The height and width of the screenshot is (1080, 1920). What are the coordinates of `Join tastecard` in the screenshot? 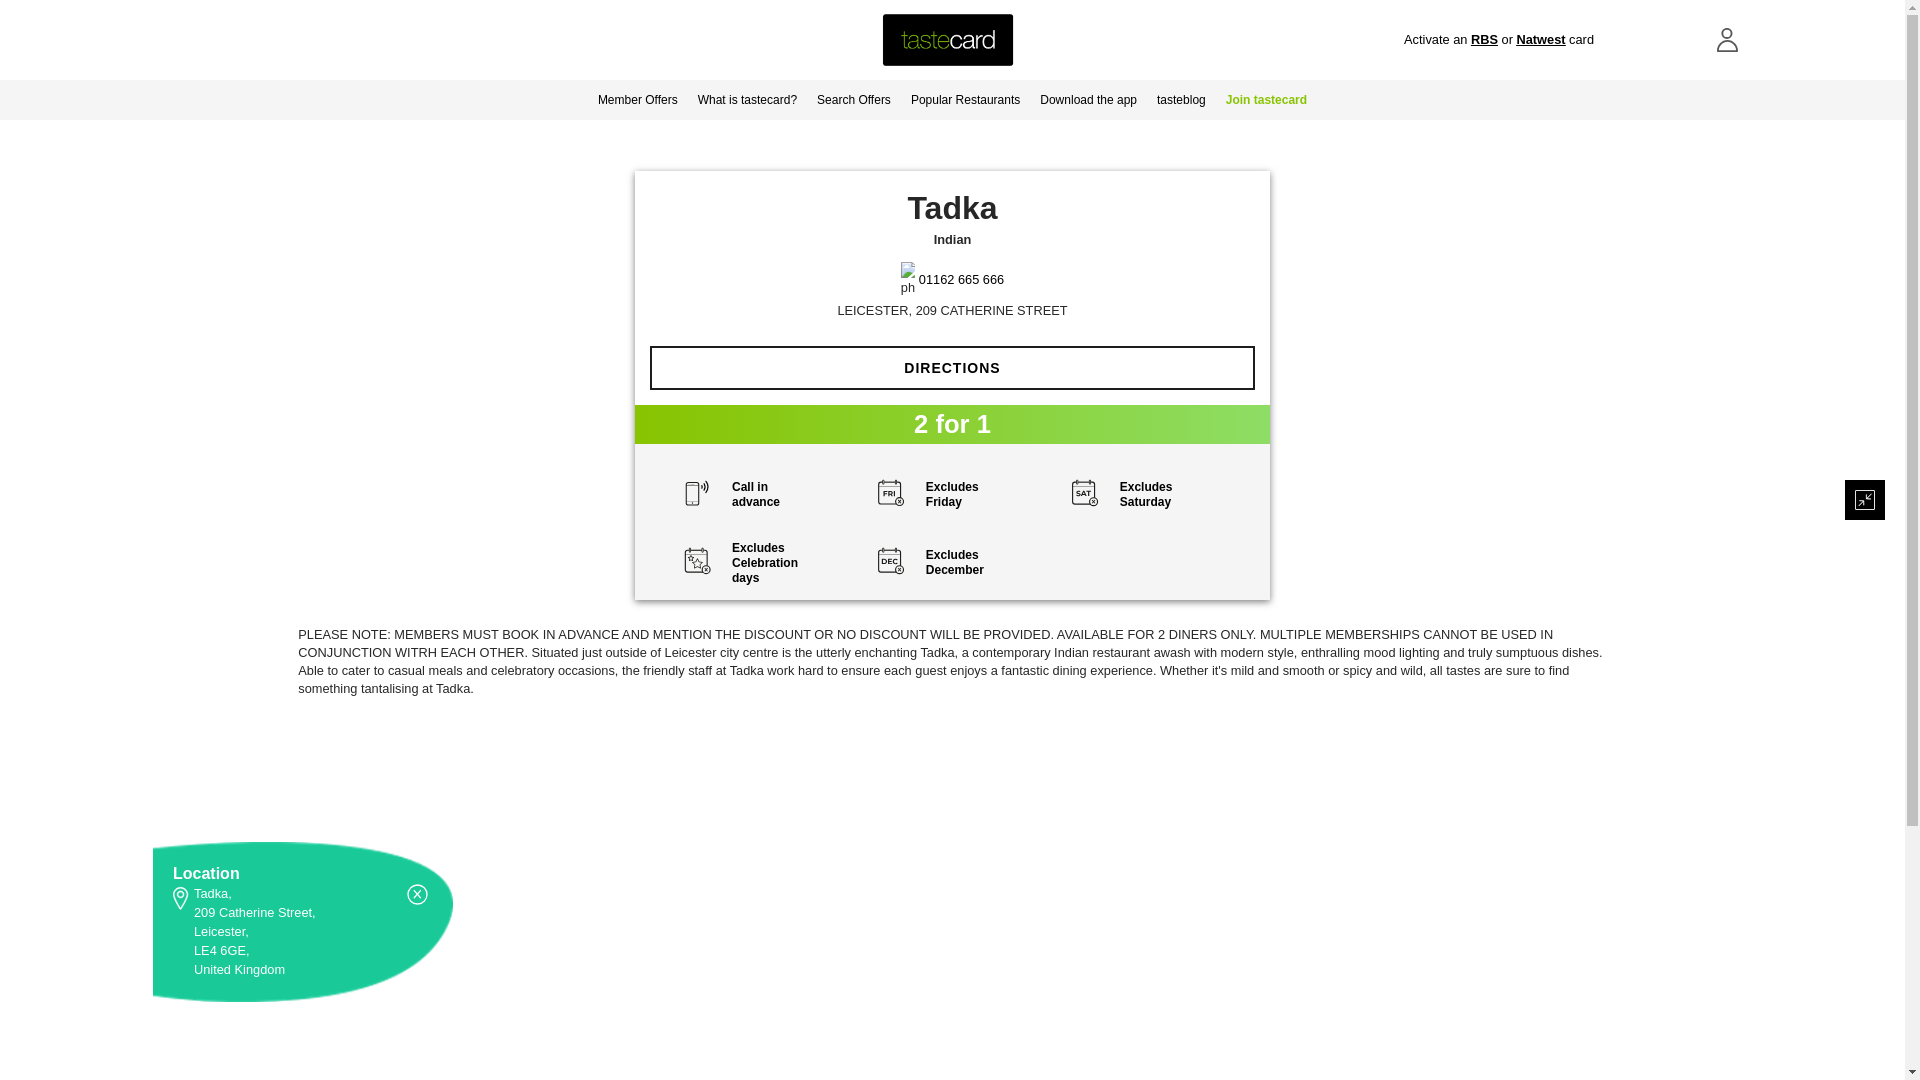 It's located at (1266, 99).